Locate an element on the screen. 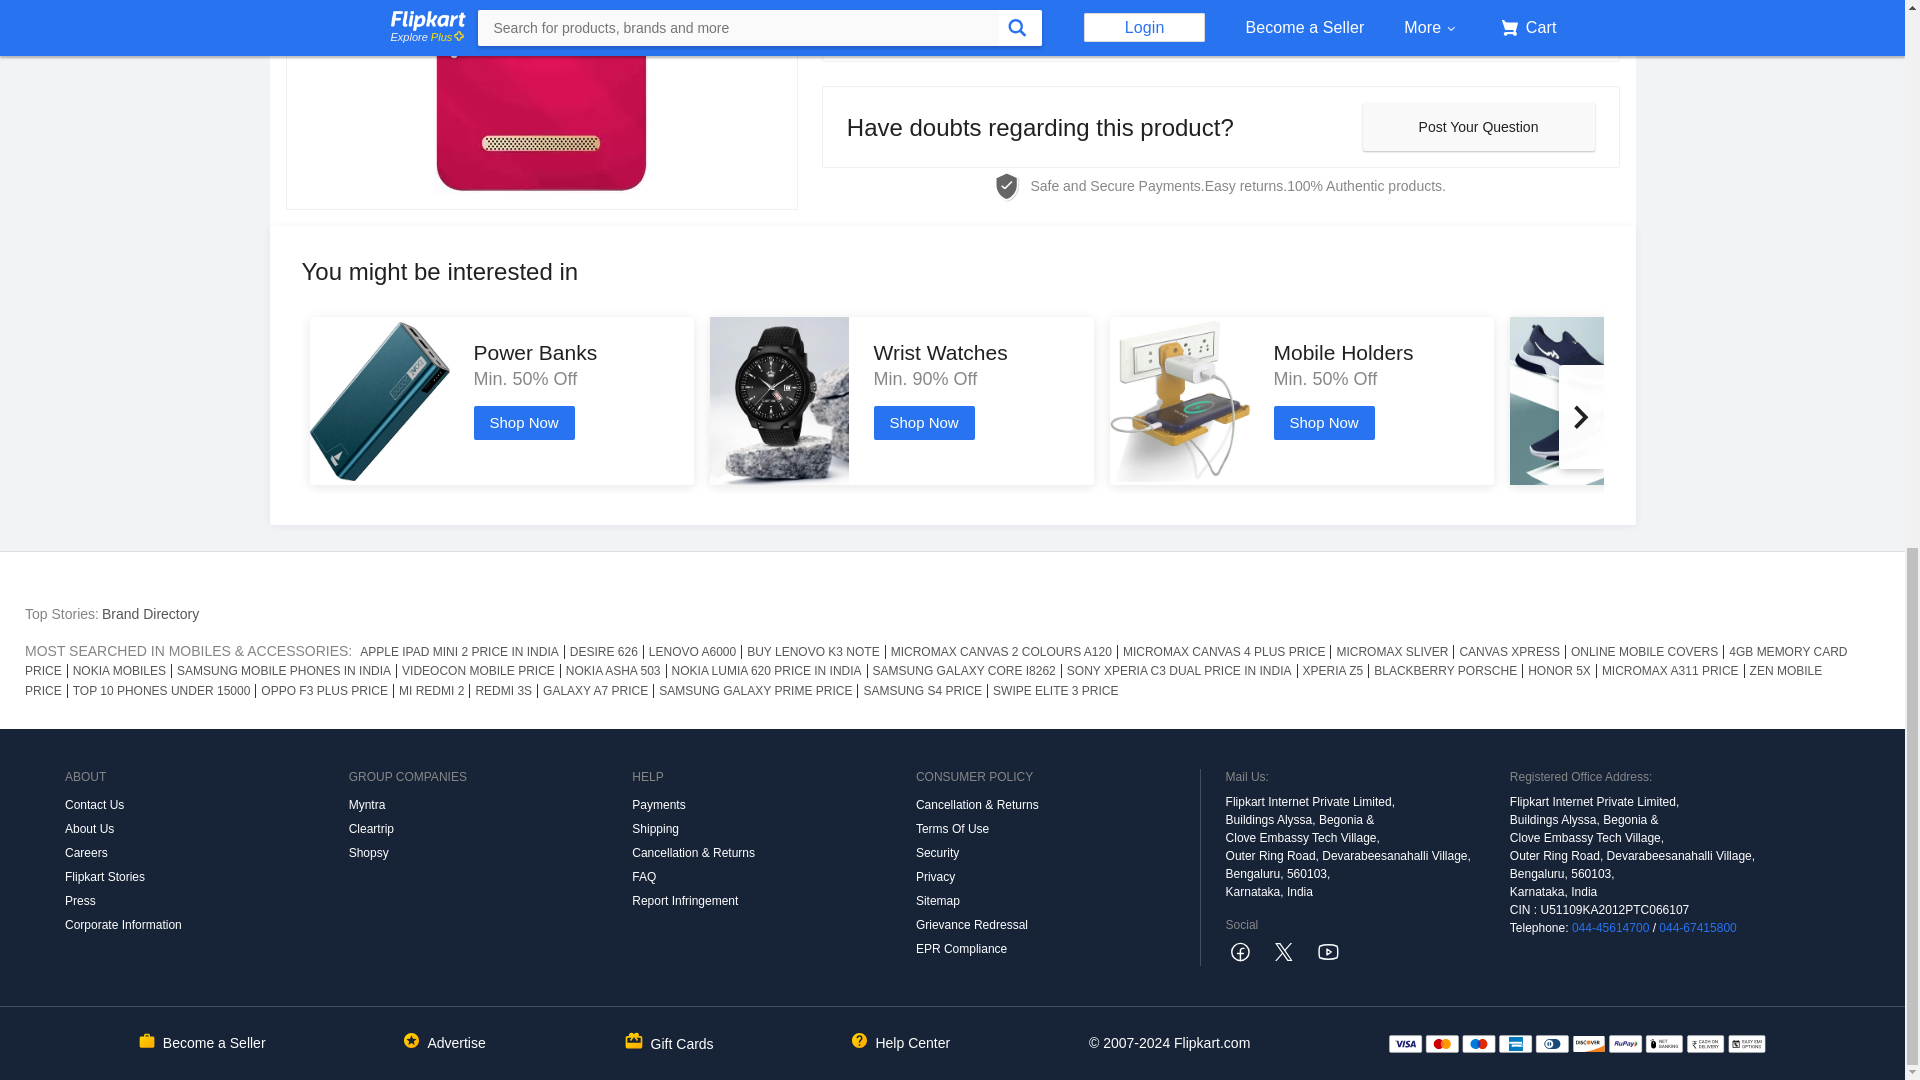 The image size is (1920, 1080). Shop Now is located at coordinates (524, 422).